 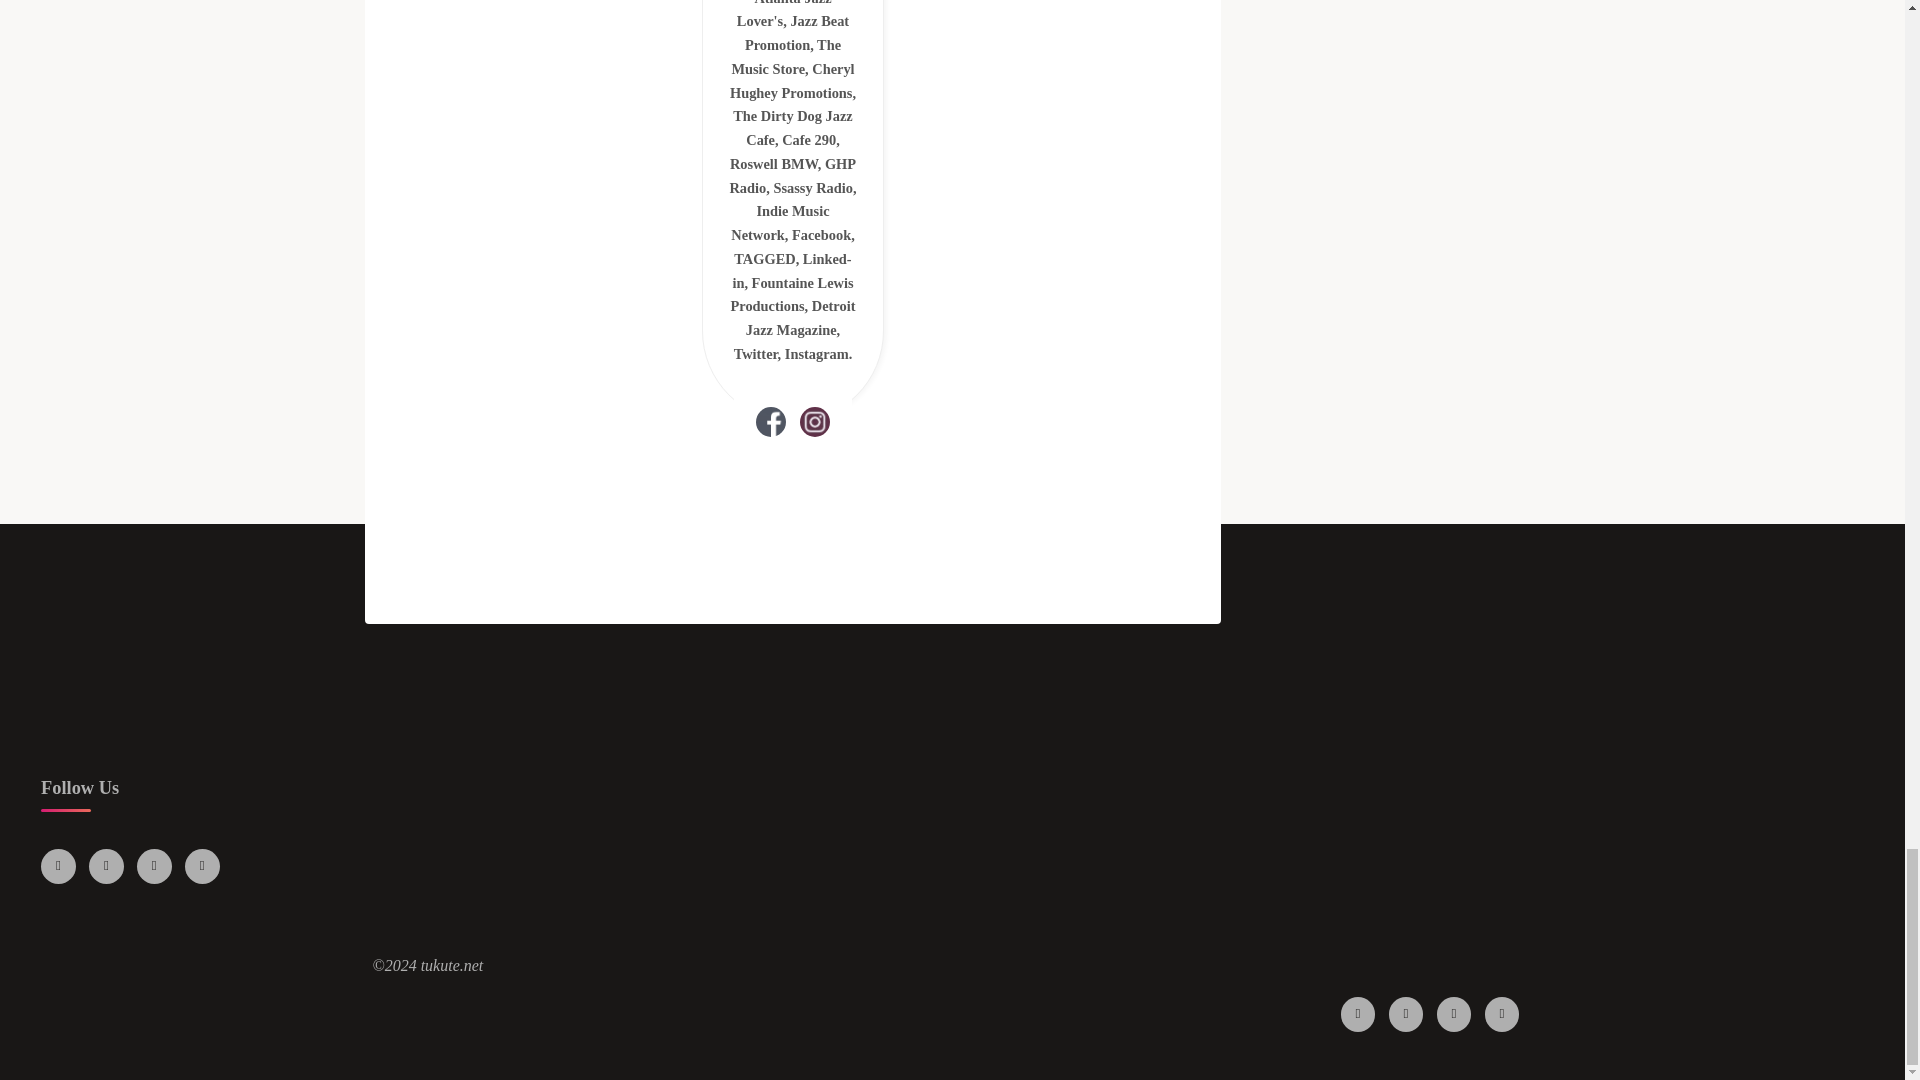 What do you see at coordinates (106, 866) in the screenshot?
I see `Instagram` at bounding box center [106, 866].